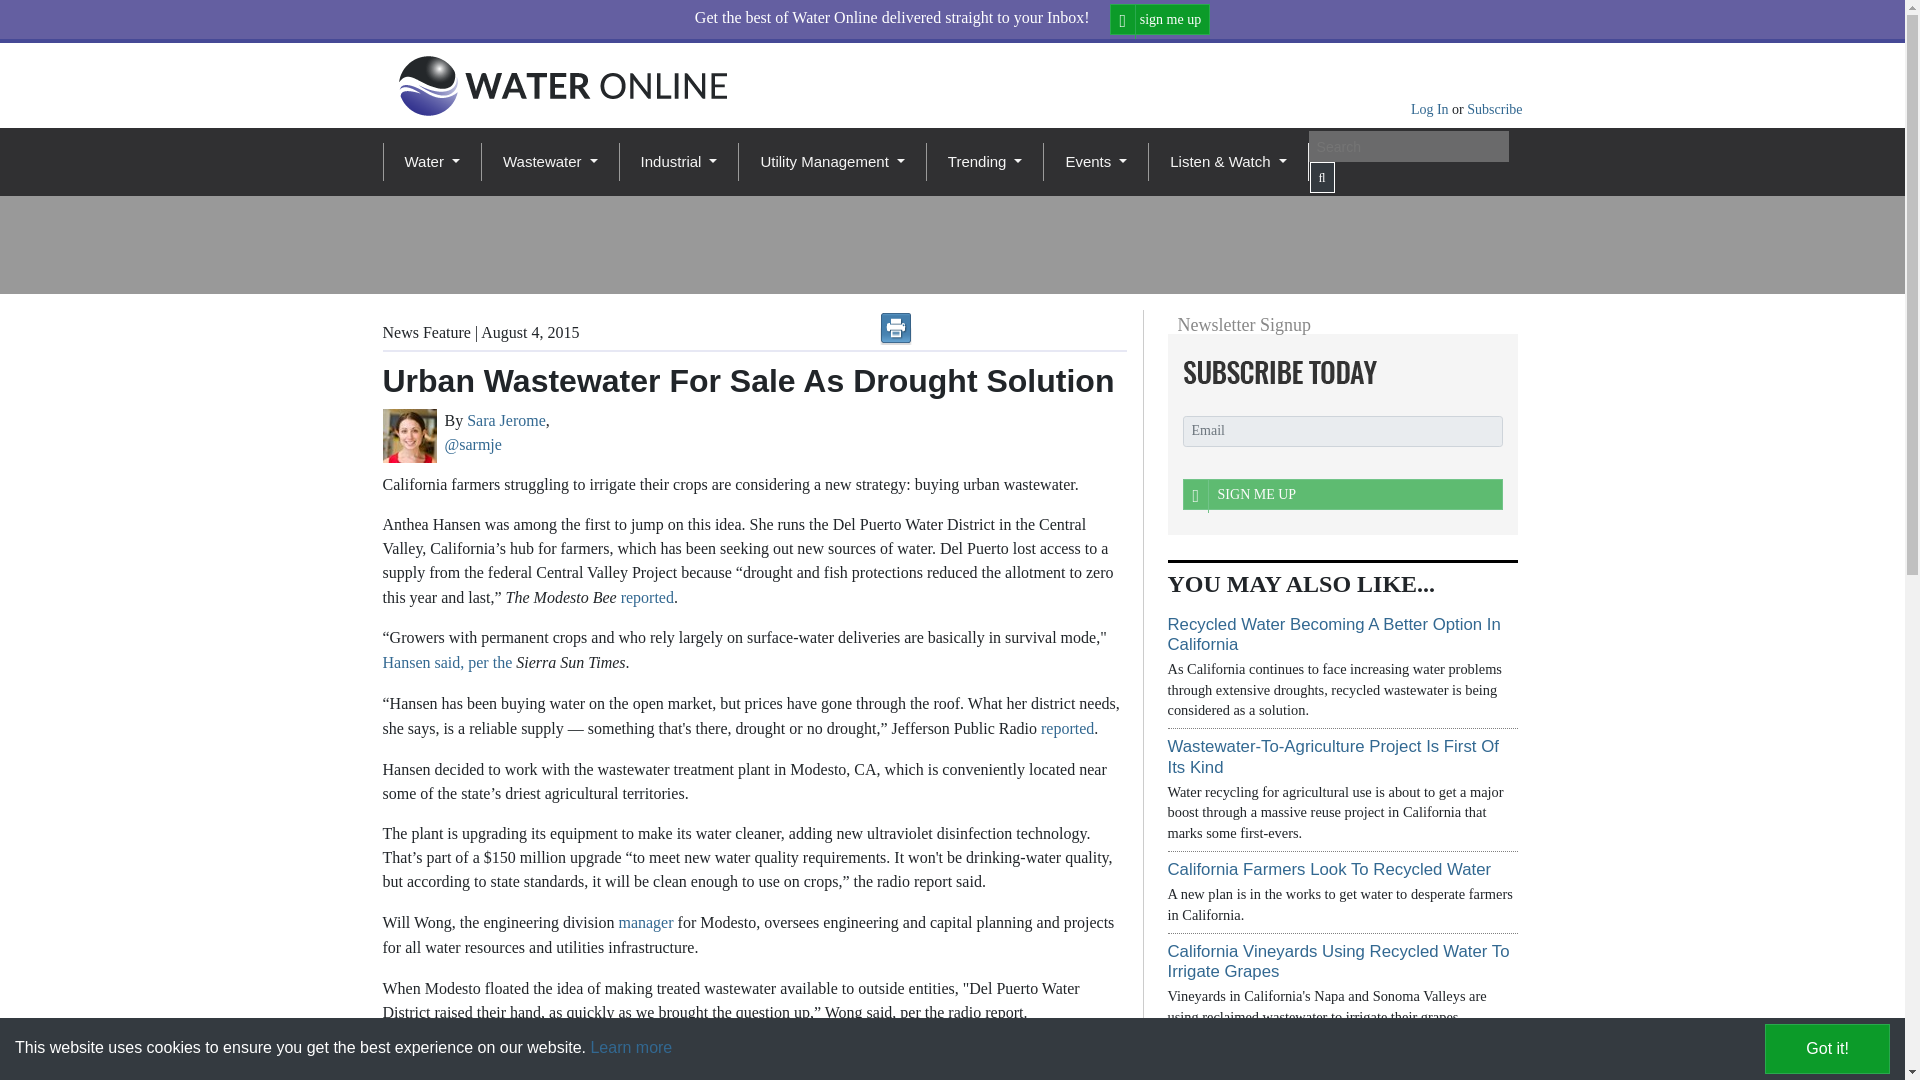 The width and height of the screenshot is (1920, 1080). Describe the element at coordinates (1160, 19) in the screenshot. I see `sign me up` at that location.